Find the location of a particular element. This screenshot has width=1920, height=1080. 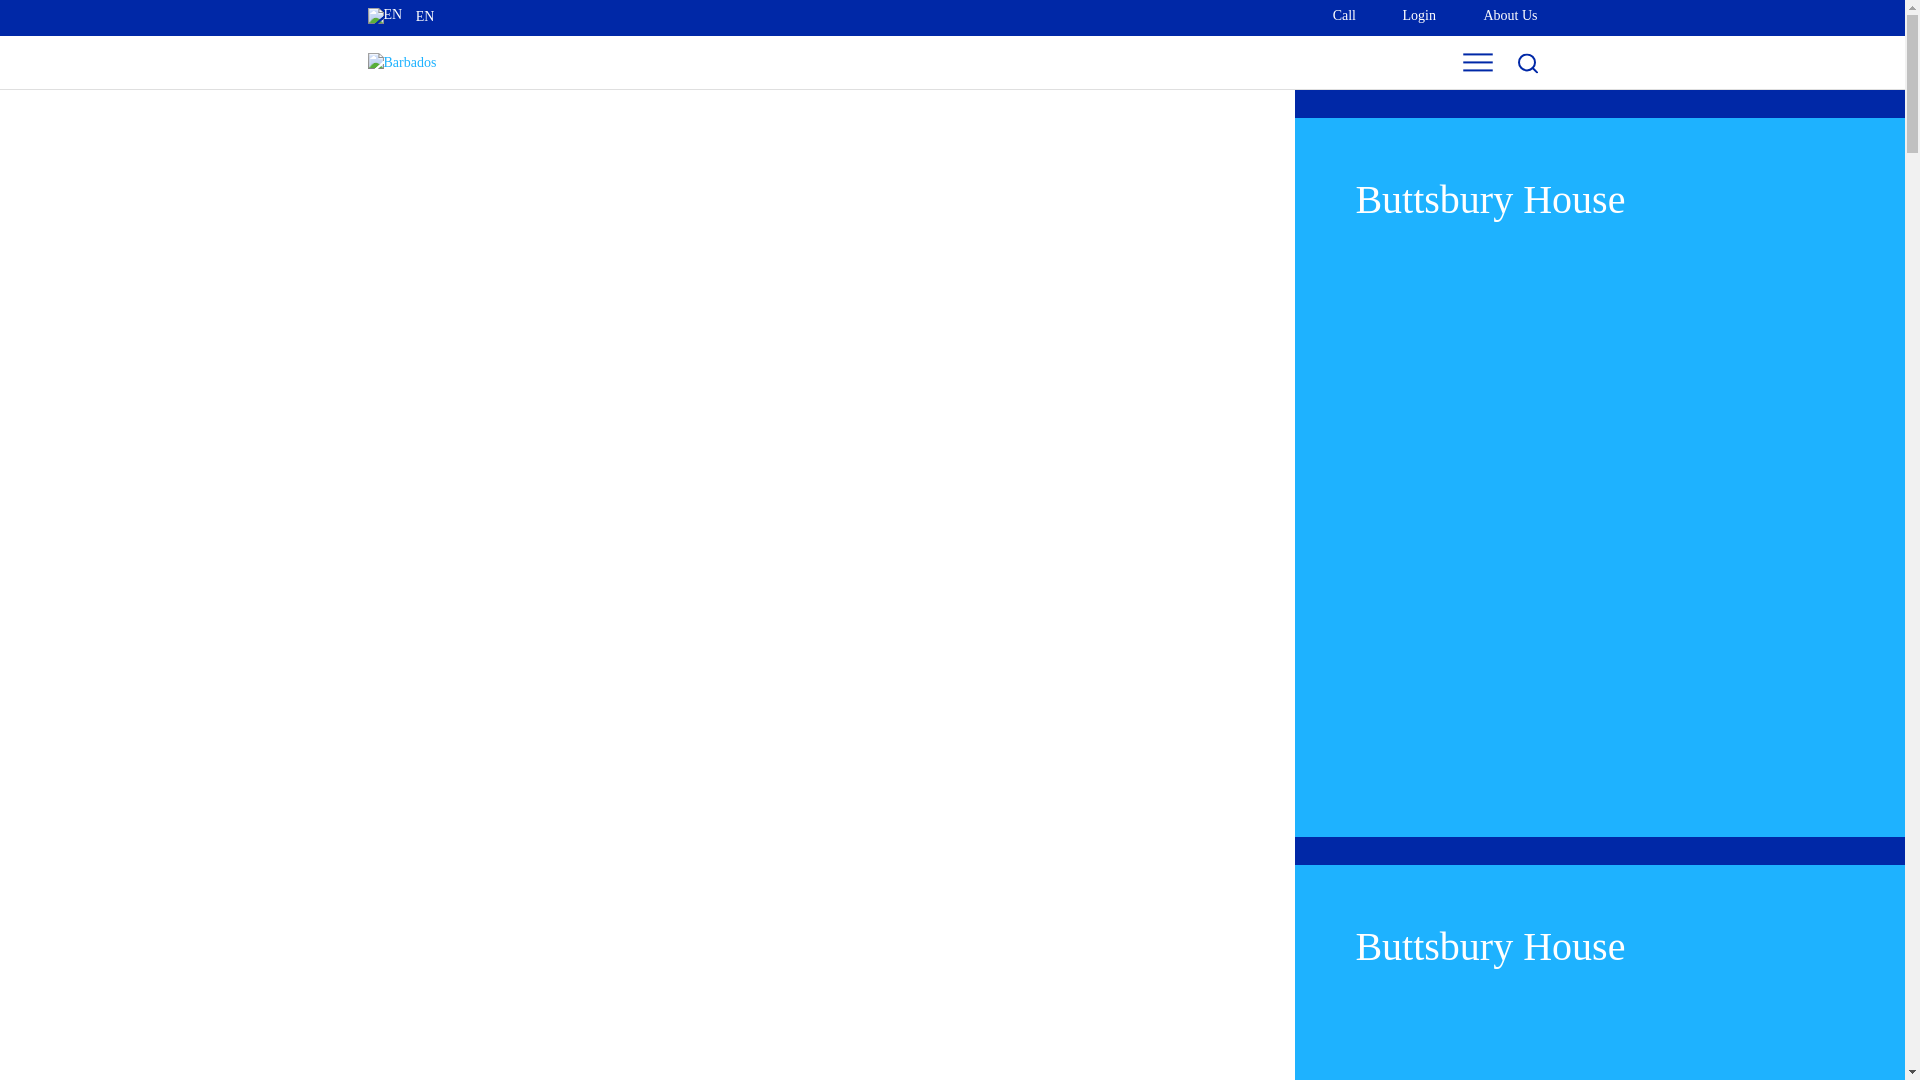

EN is located at coordinates (1404, 16).